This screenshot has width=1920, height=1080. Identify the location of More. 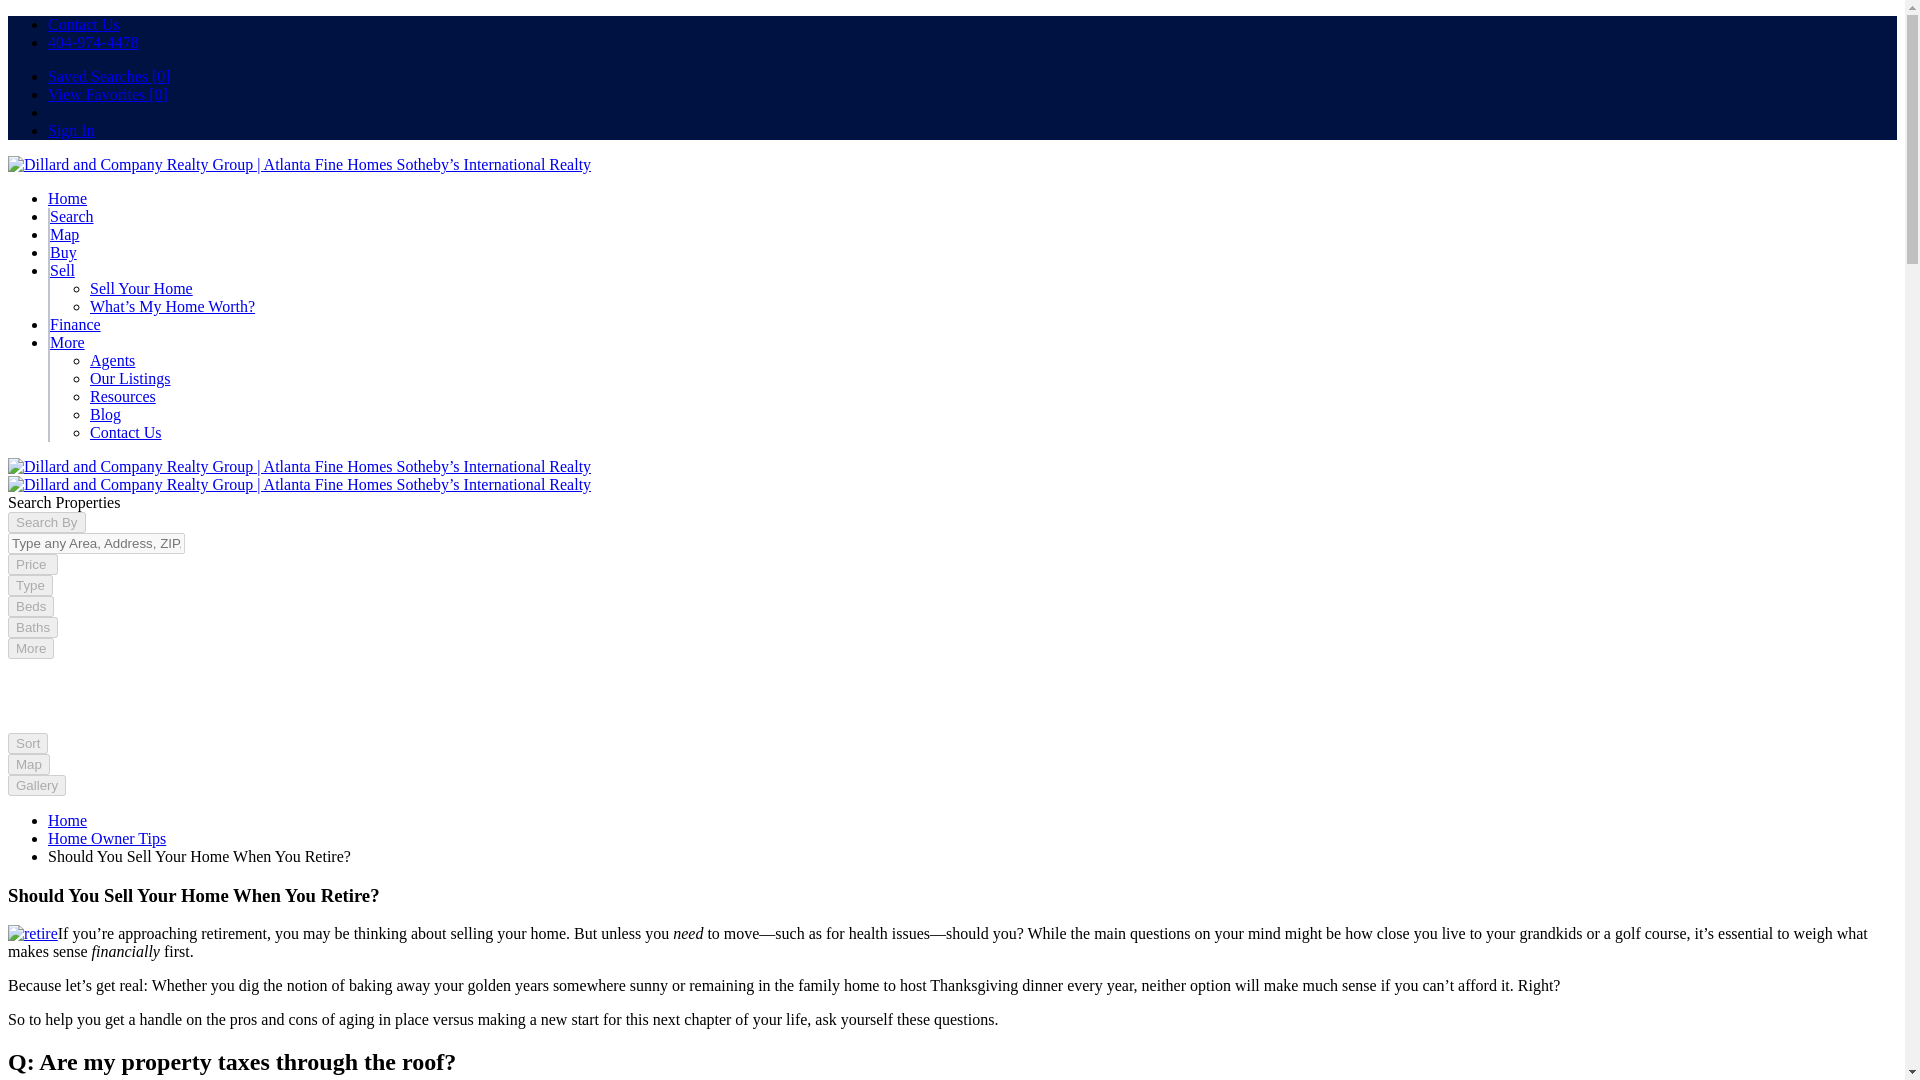
(66, 342).